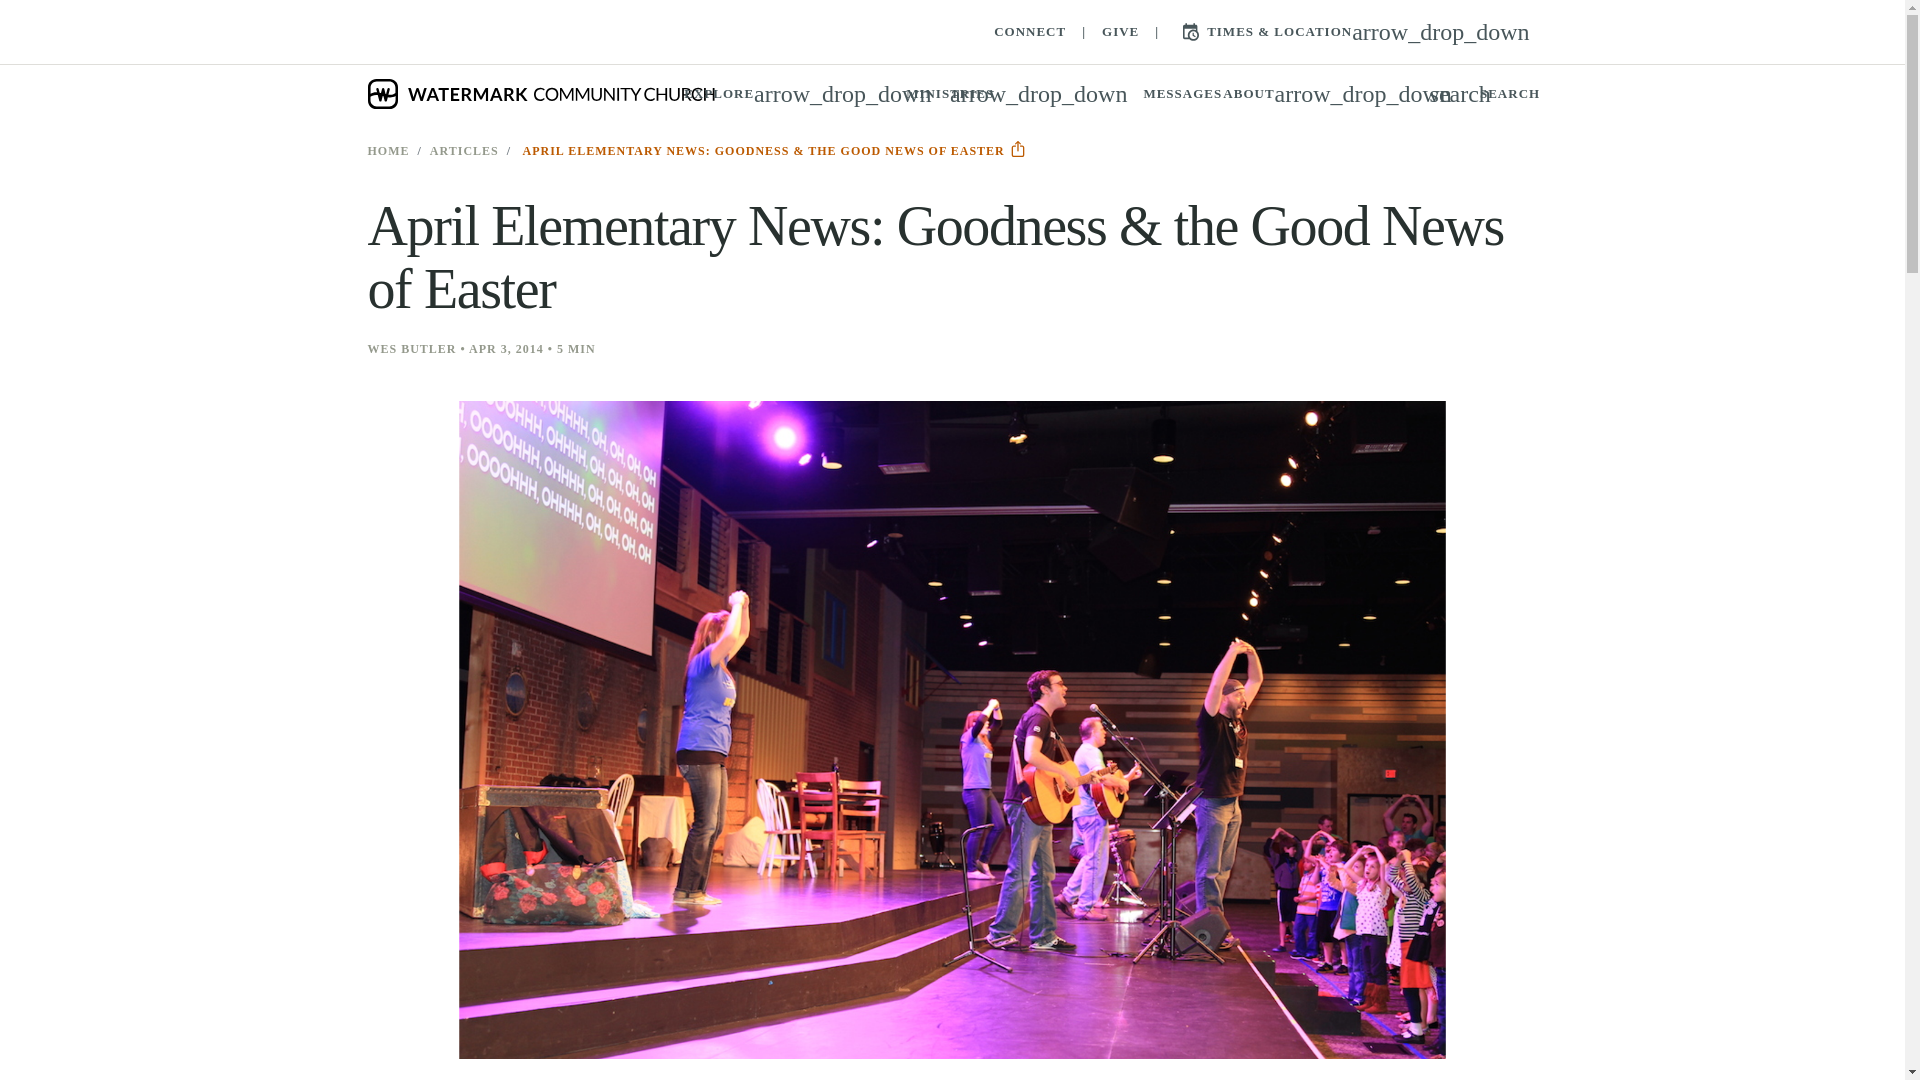  I want to click on unselected-campus, so click(514, 94).